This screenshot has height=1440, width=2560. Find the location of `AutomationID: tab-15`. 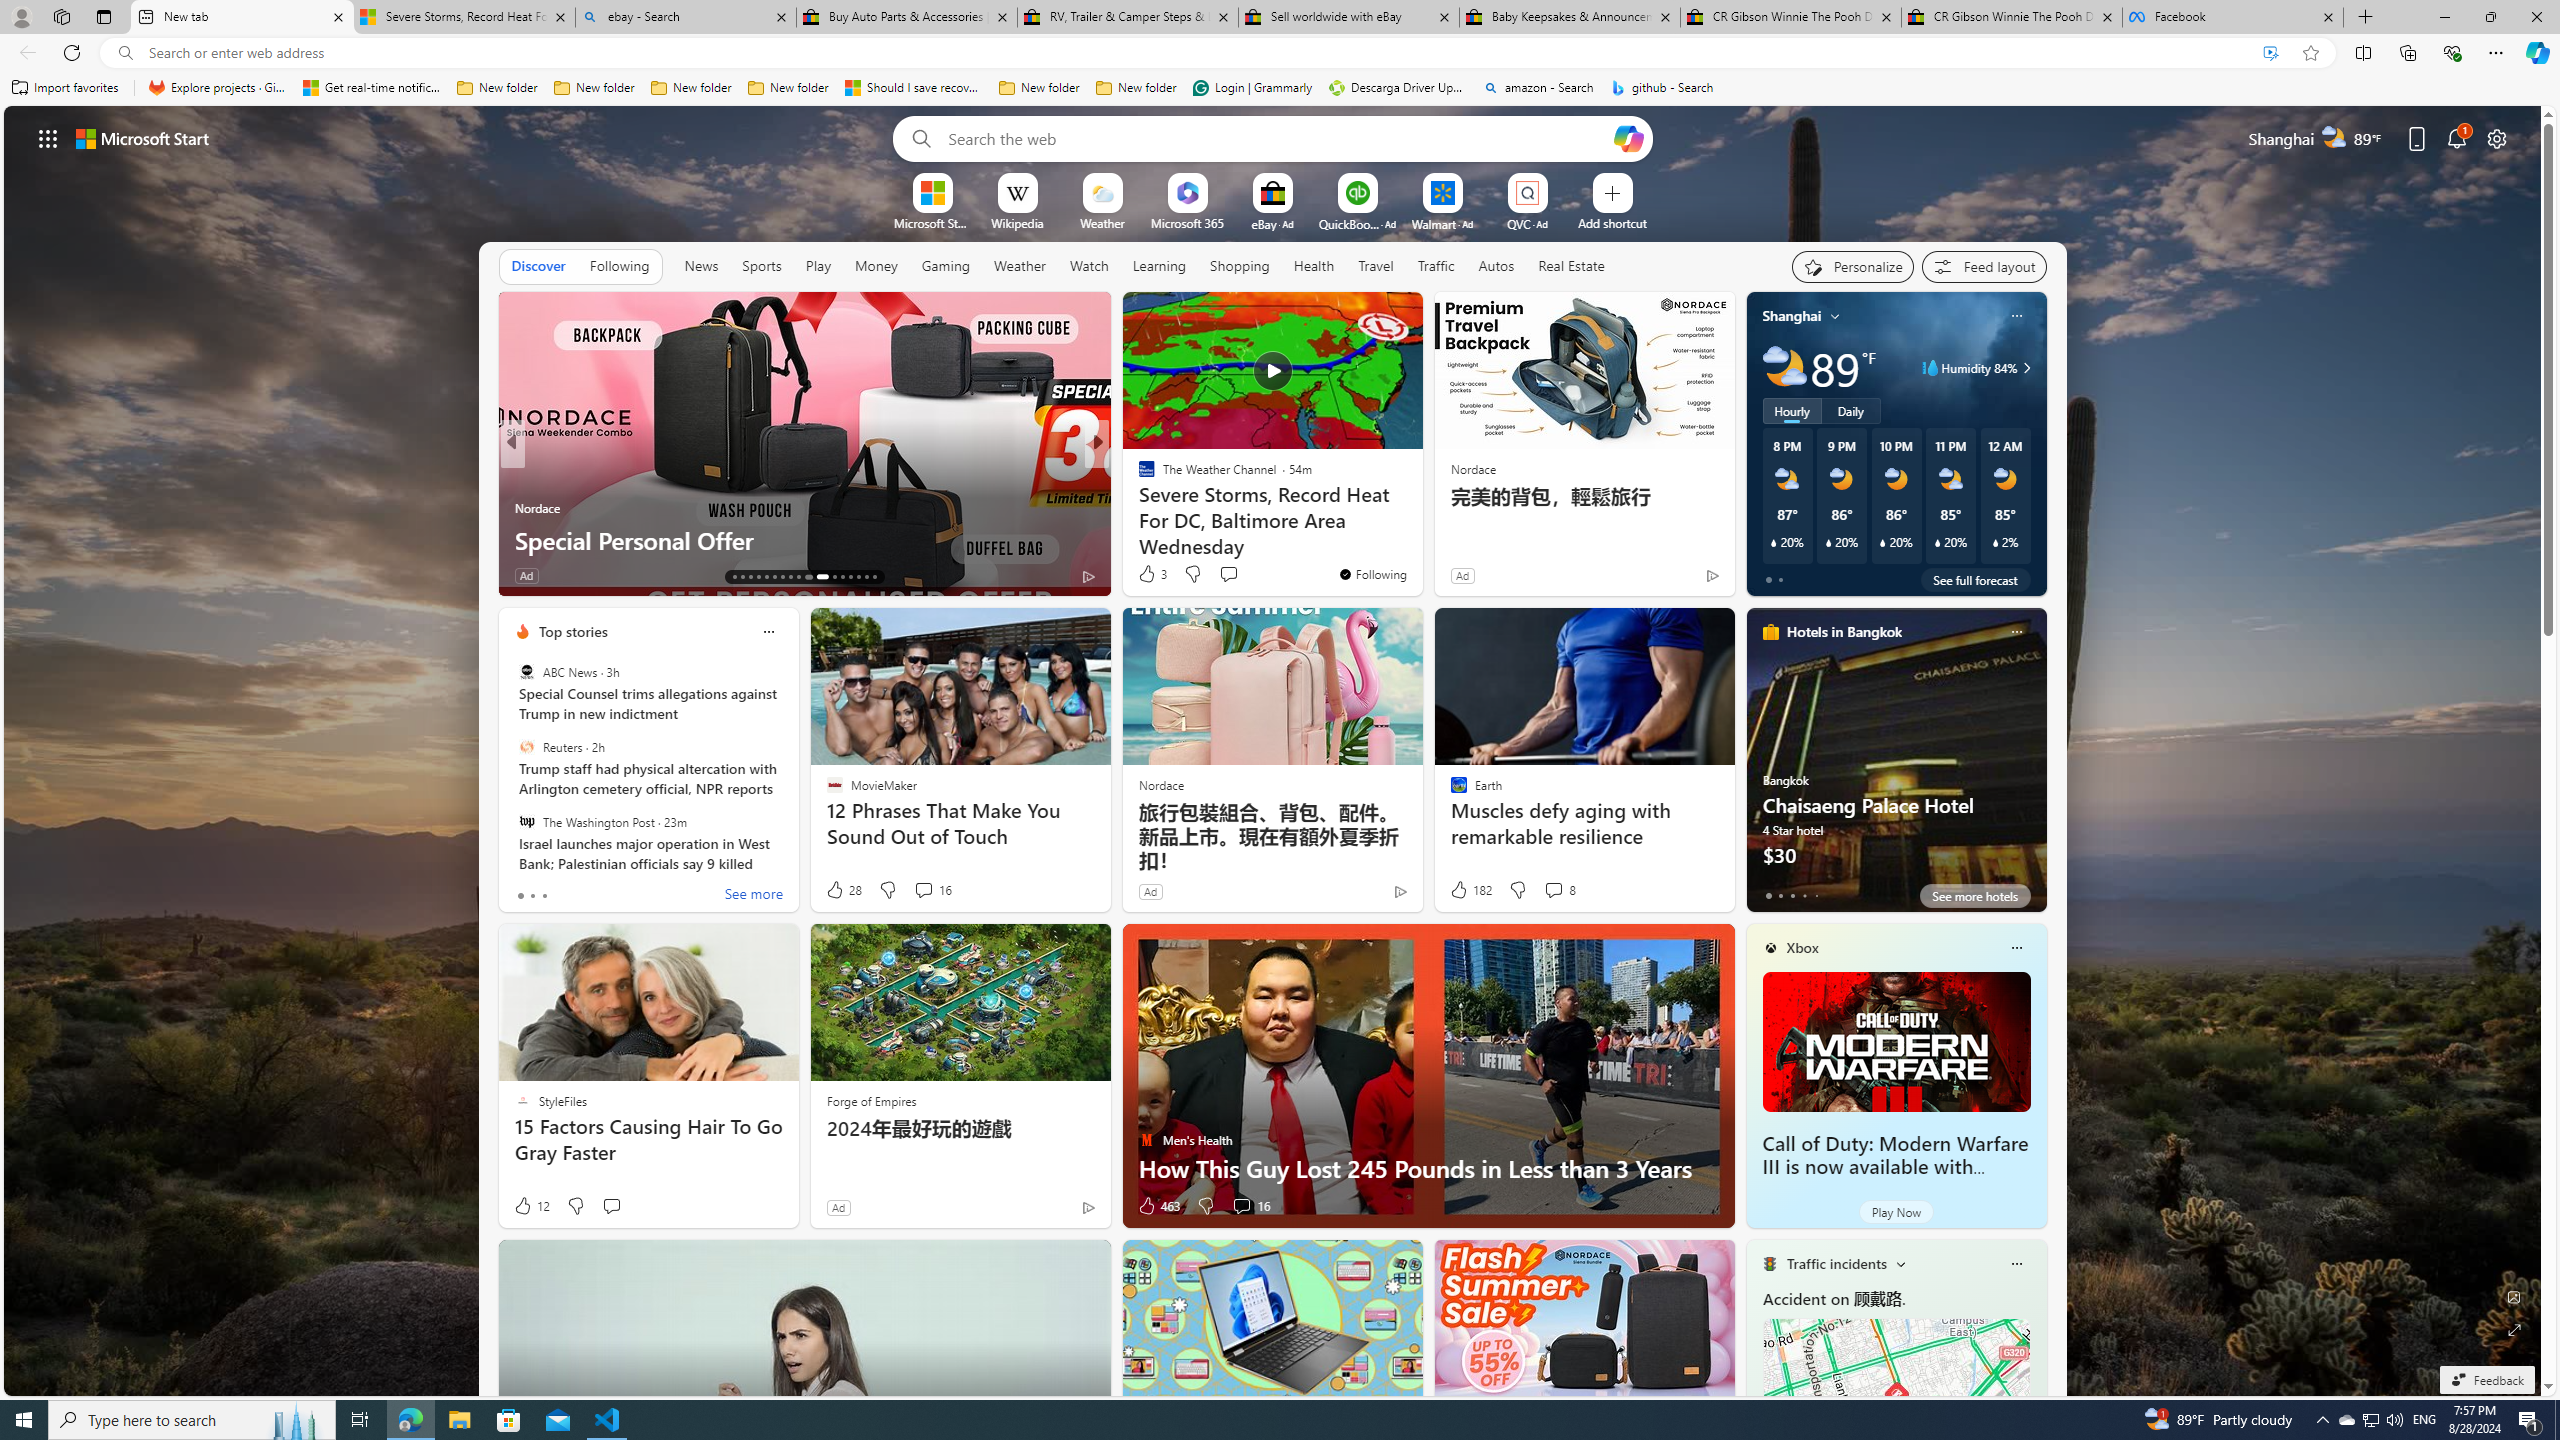

AutomationID: tab-15 is located at coordinates (750, 577).